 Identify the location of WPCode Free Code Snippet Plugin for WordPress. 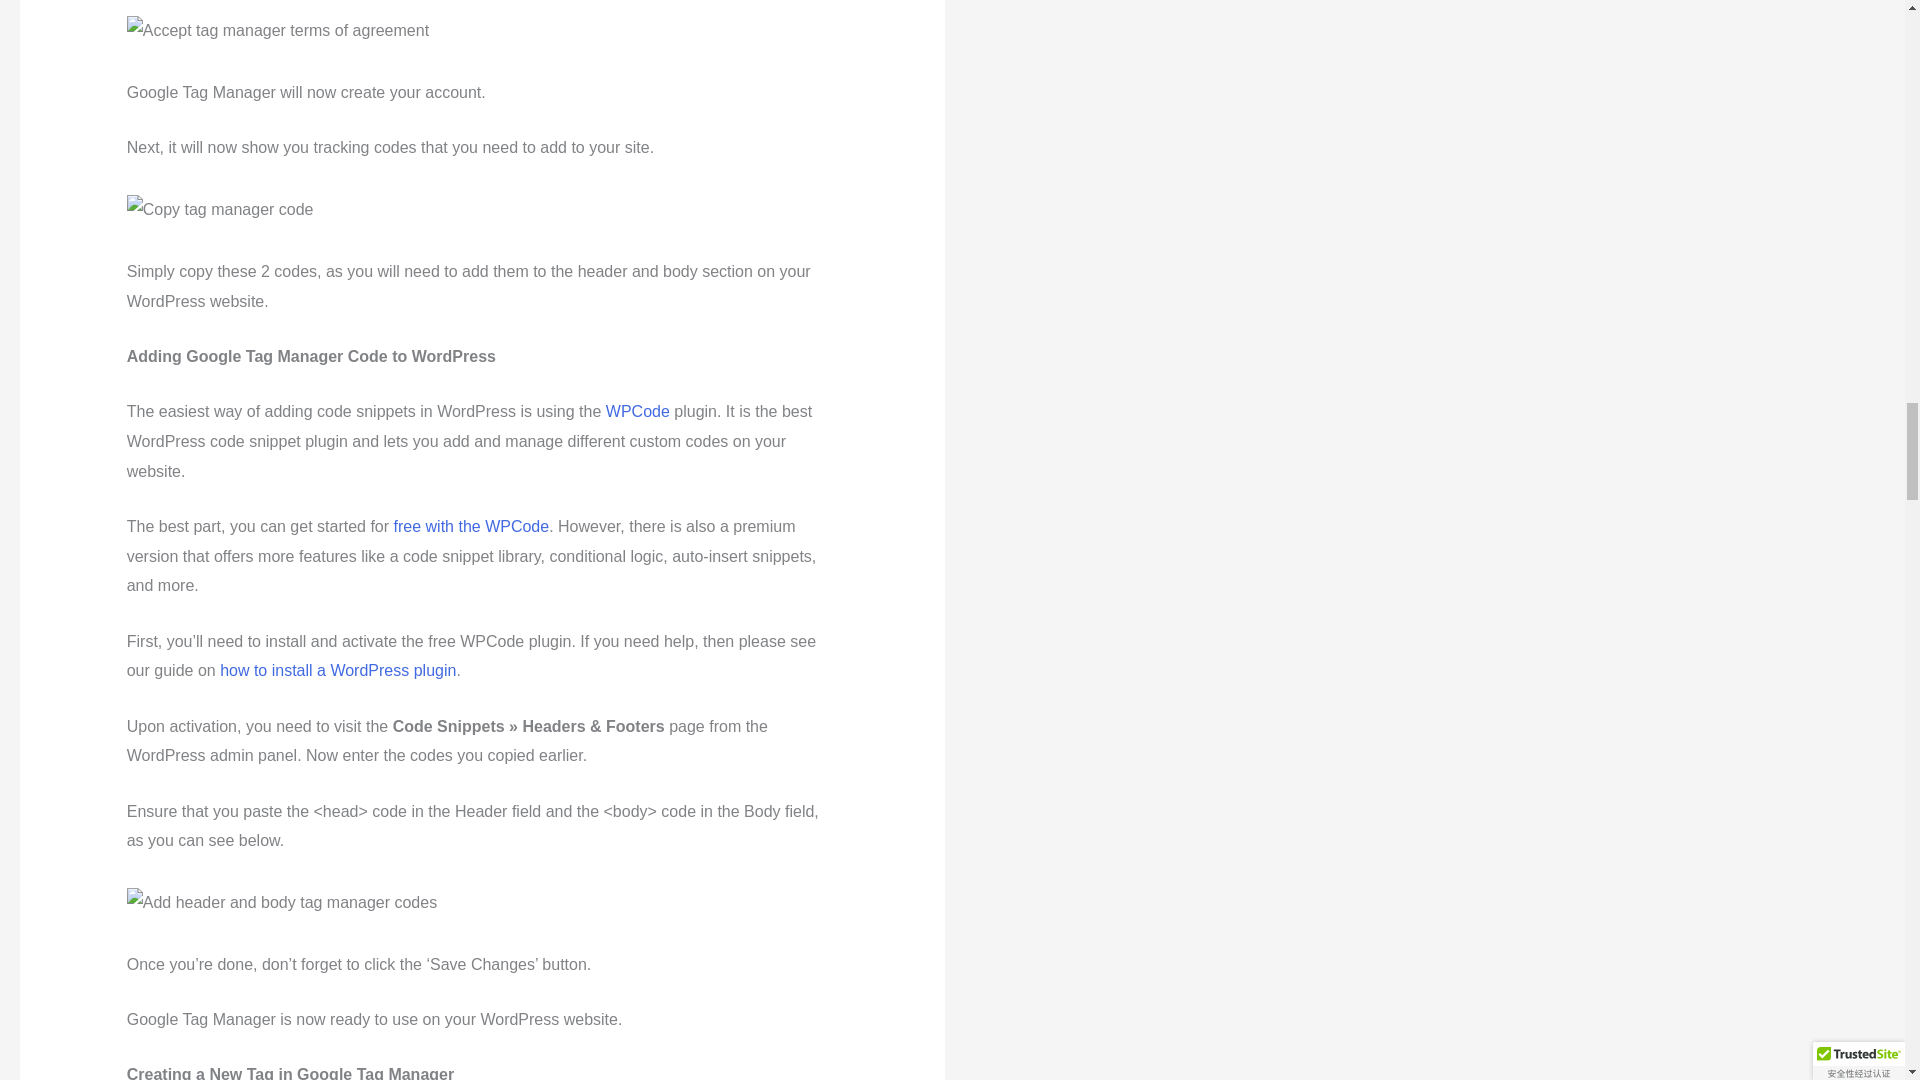
(471, 526).